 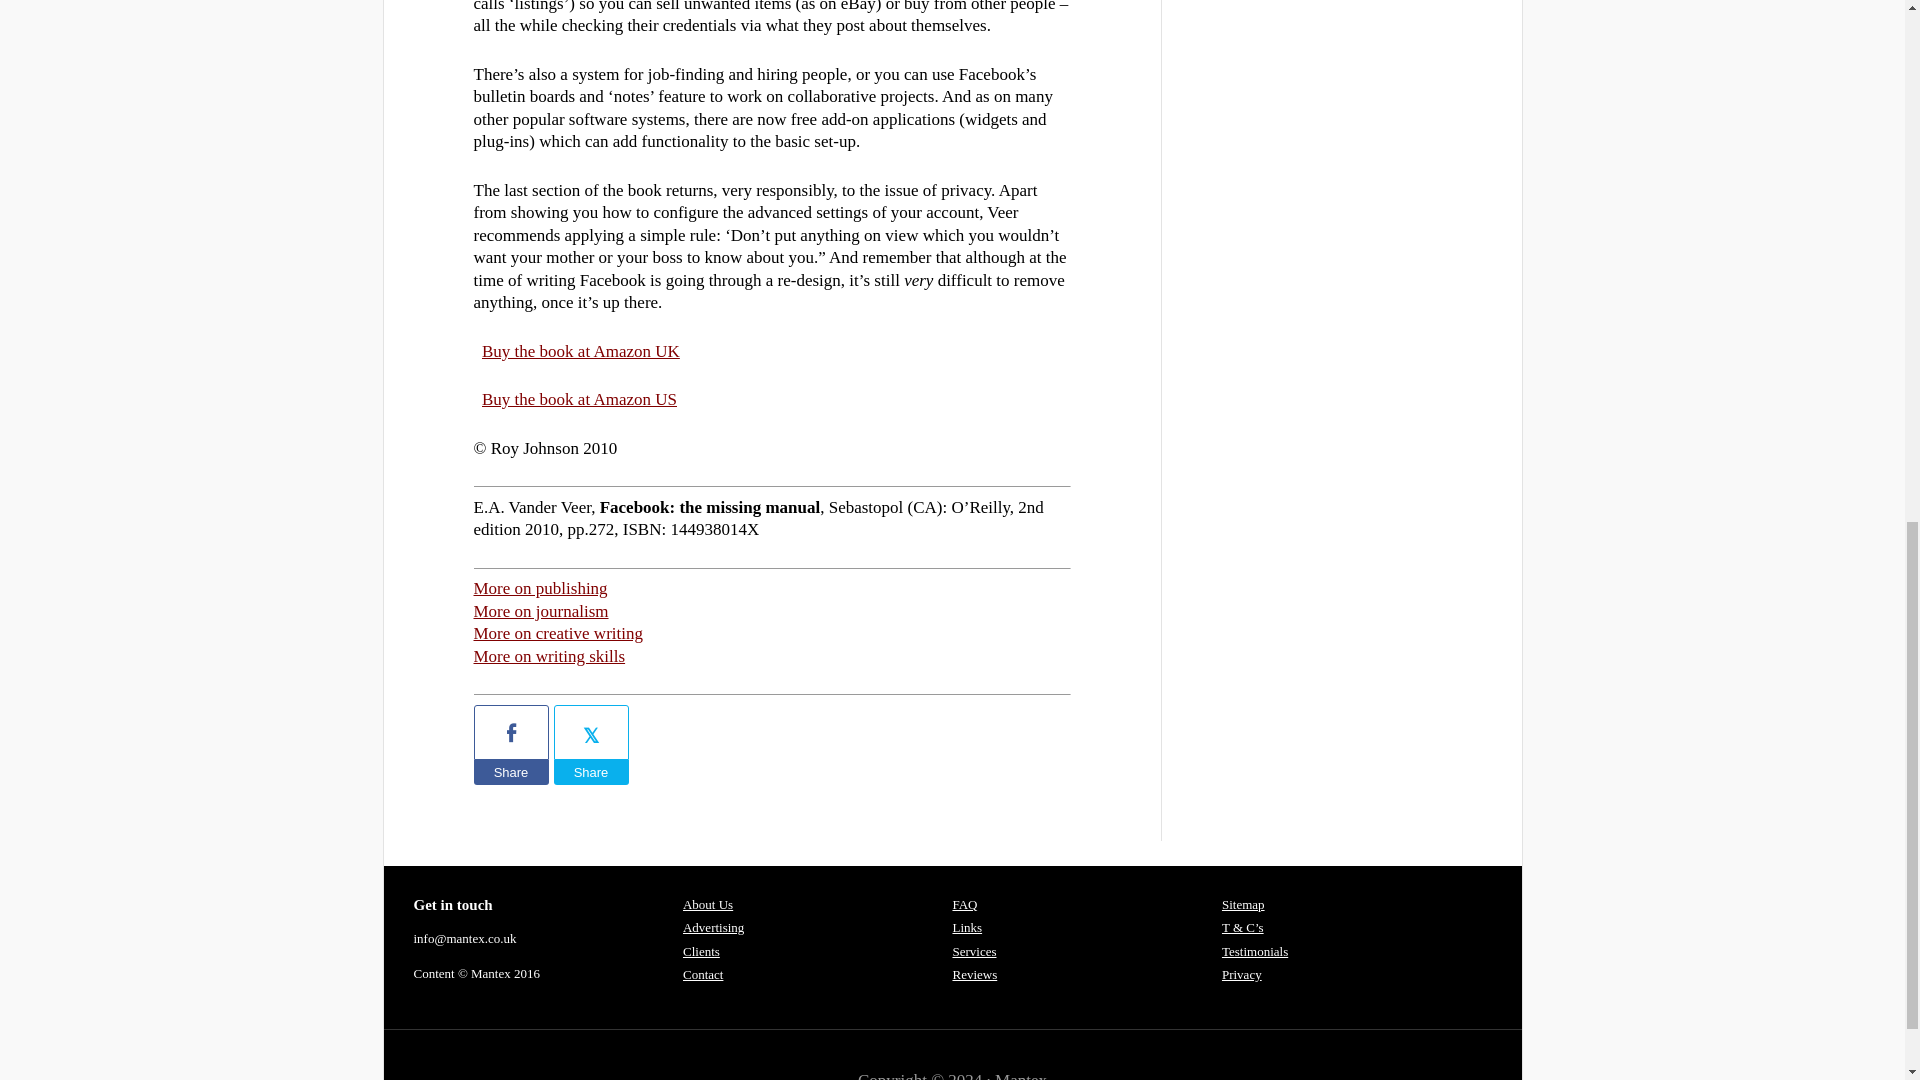 What do you see at coordinates (966, 928) in the screenshot?
I see `Links` at bounding box center [966, 928].